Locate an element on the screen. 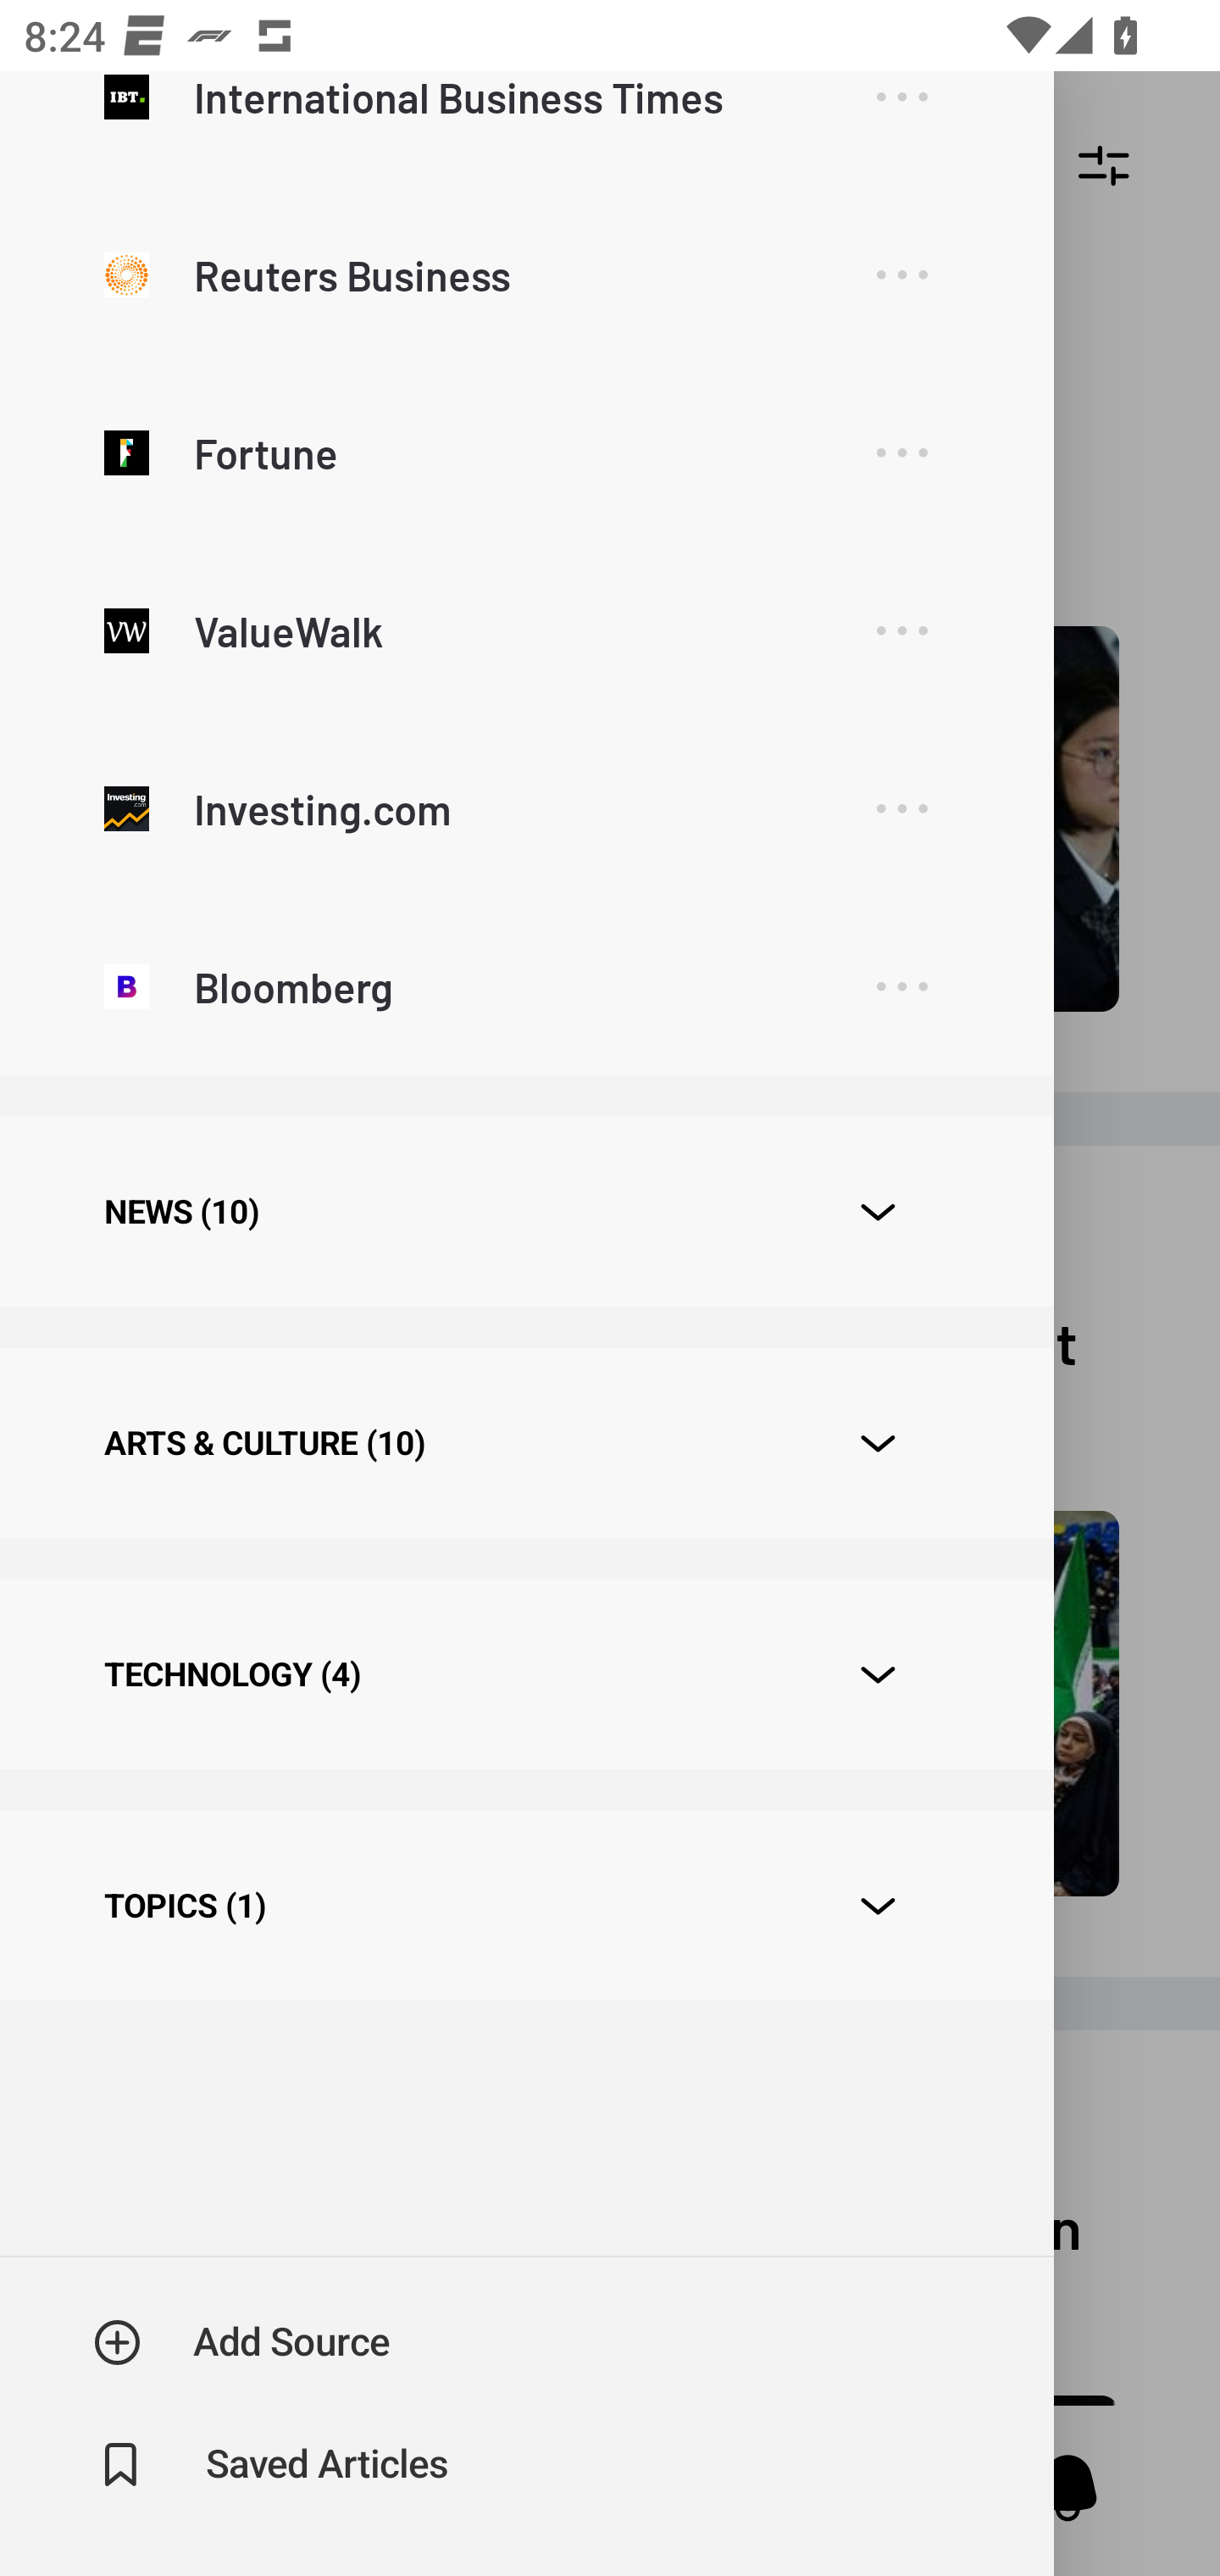  More Options is located at coordinates (901, 119).